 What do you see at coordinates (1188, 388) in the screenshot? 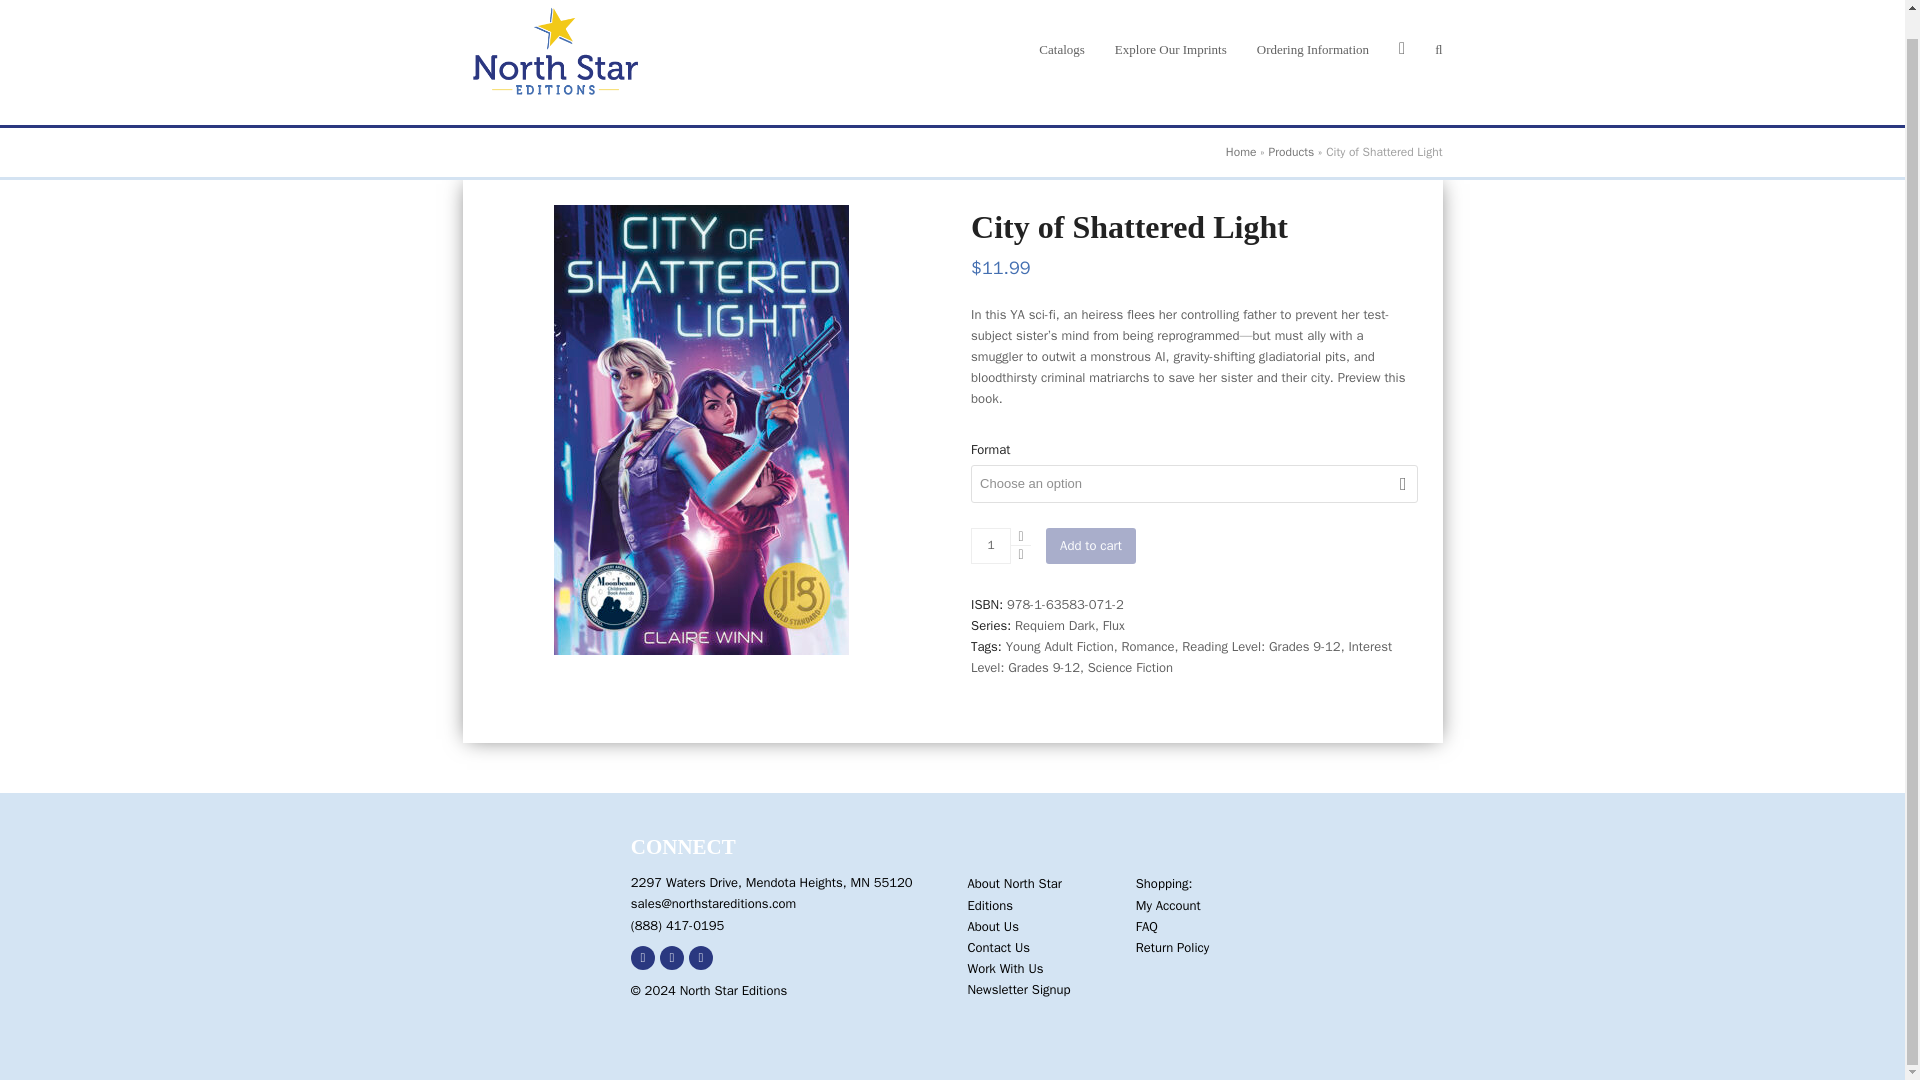
I see `Preview this book.` at bounding box center [1188, 388].